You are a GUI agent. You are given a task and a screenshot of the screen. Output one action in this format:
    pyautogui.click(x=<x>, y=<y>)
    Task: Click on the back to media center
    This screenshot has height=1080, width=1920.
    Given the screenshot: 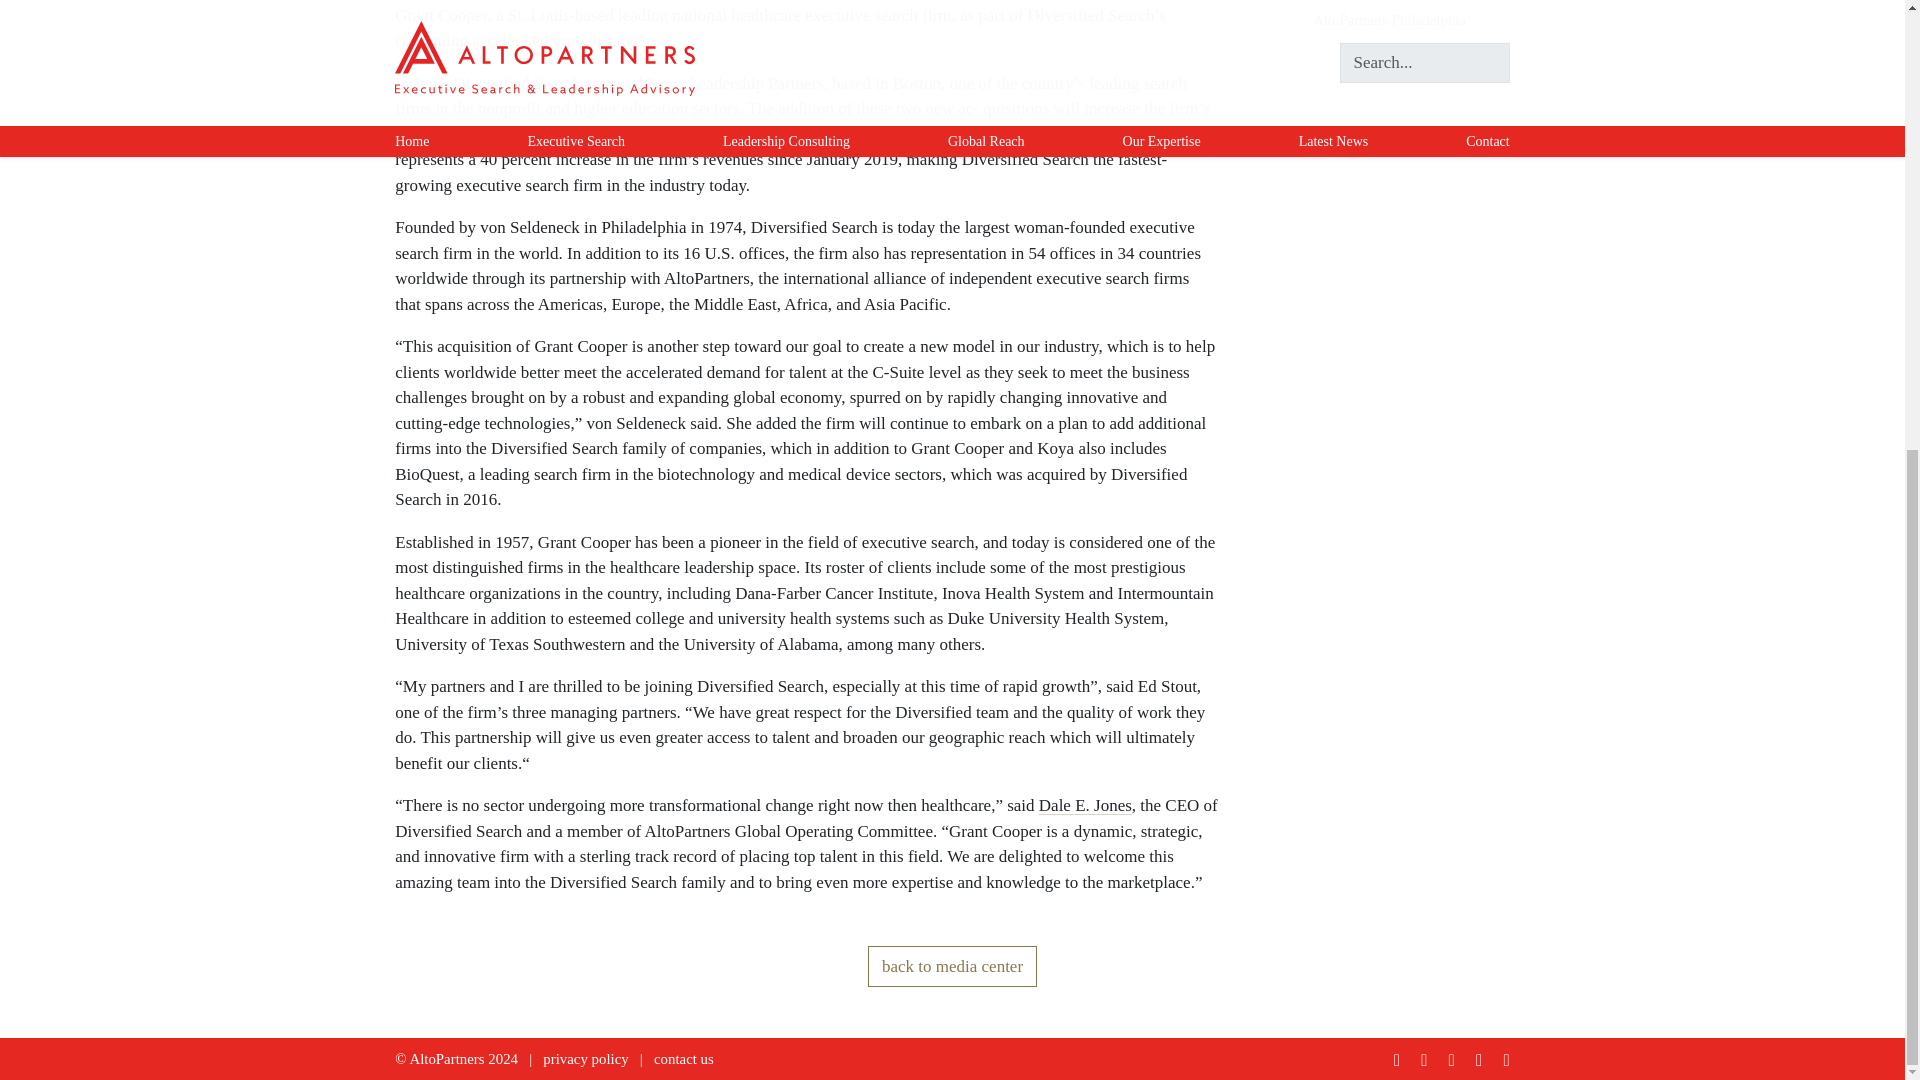 What is the action you would take?
    pyautogui.click(x=952, y=966)
    